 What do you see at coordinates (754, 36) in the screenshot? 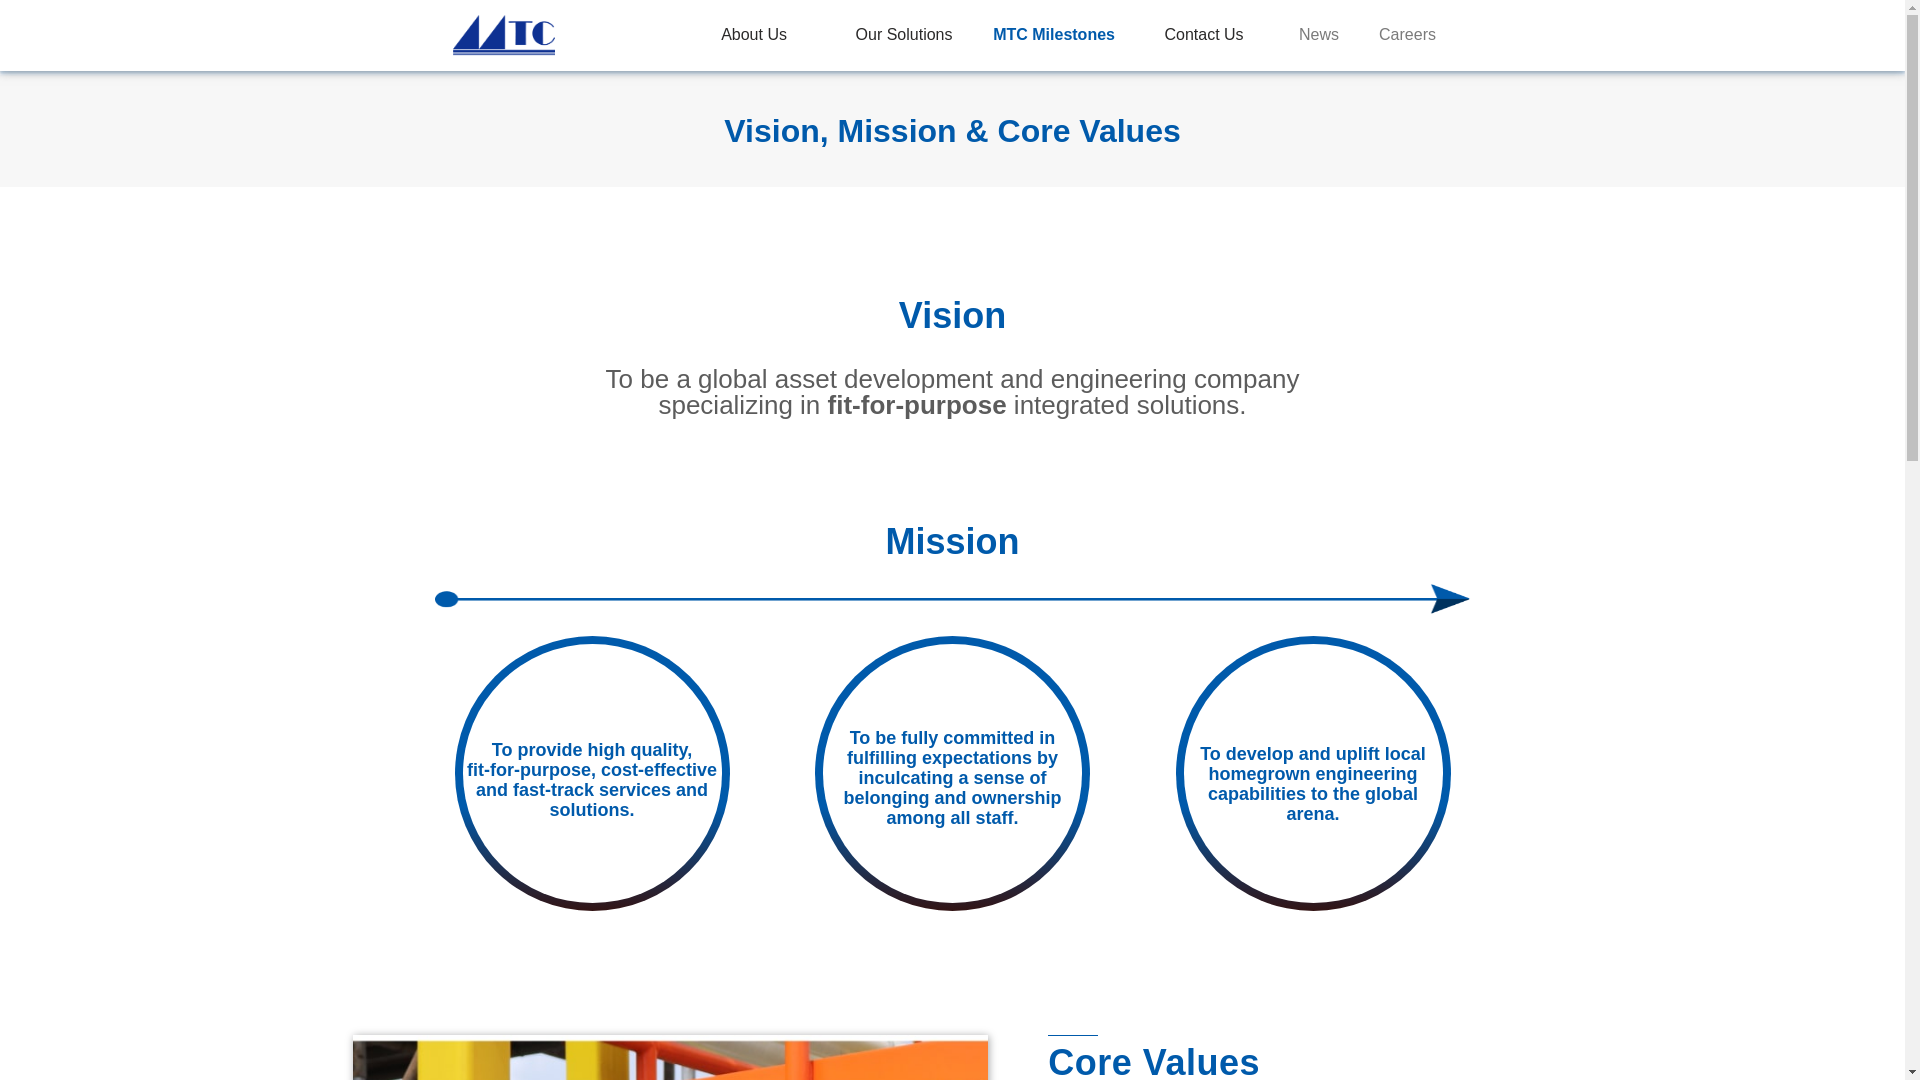
I see `About Us` at bounding box center [754, 36].